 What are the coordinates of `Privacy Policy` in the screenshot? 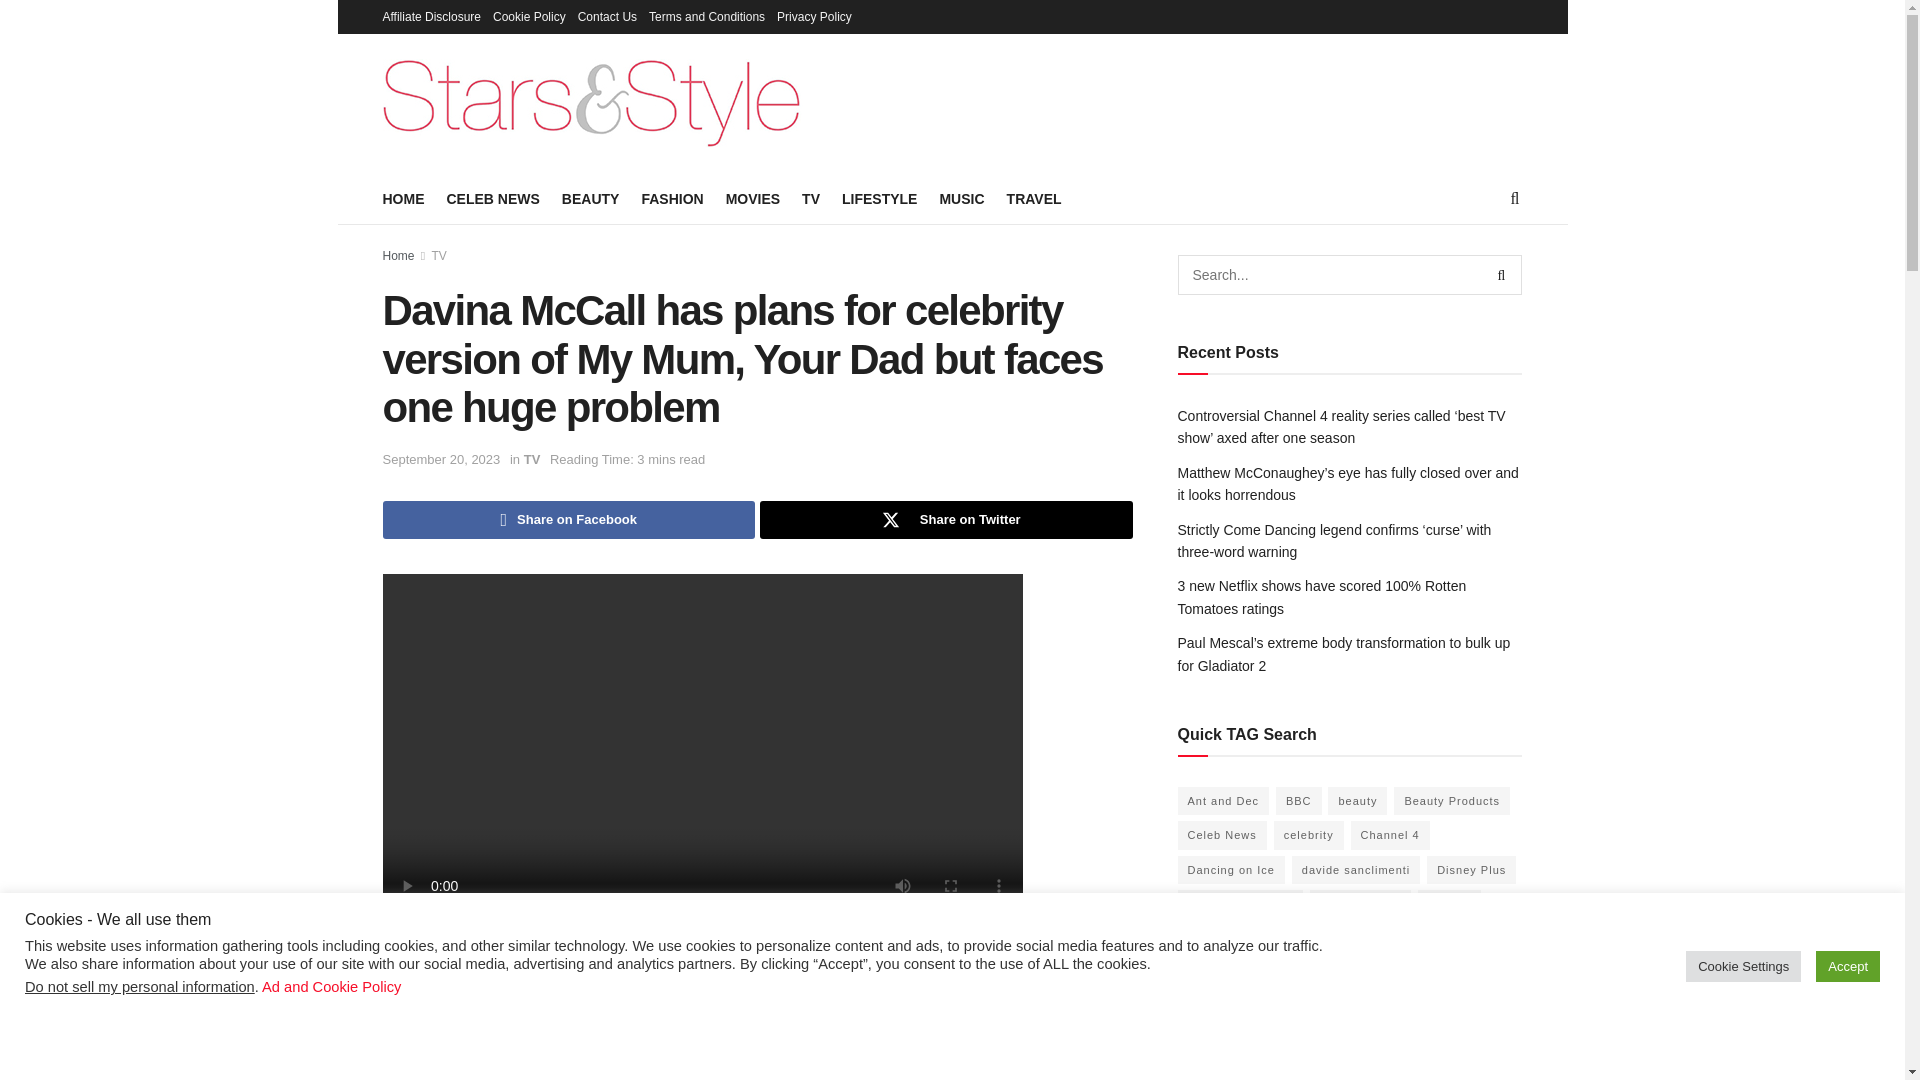 It's located at (814, 16).